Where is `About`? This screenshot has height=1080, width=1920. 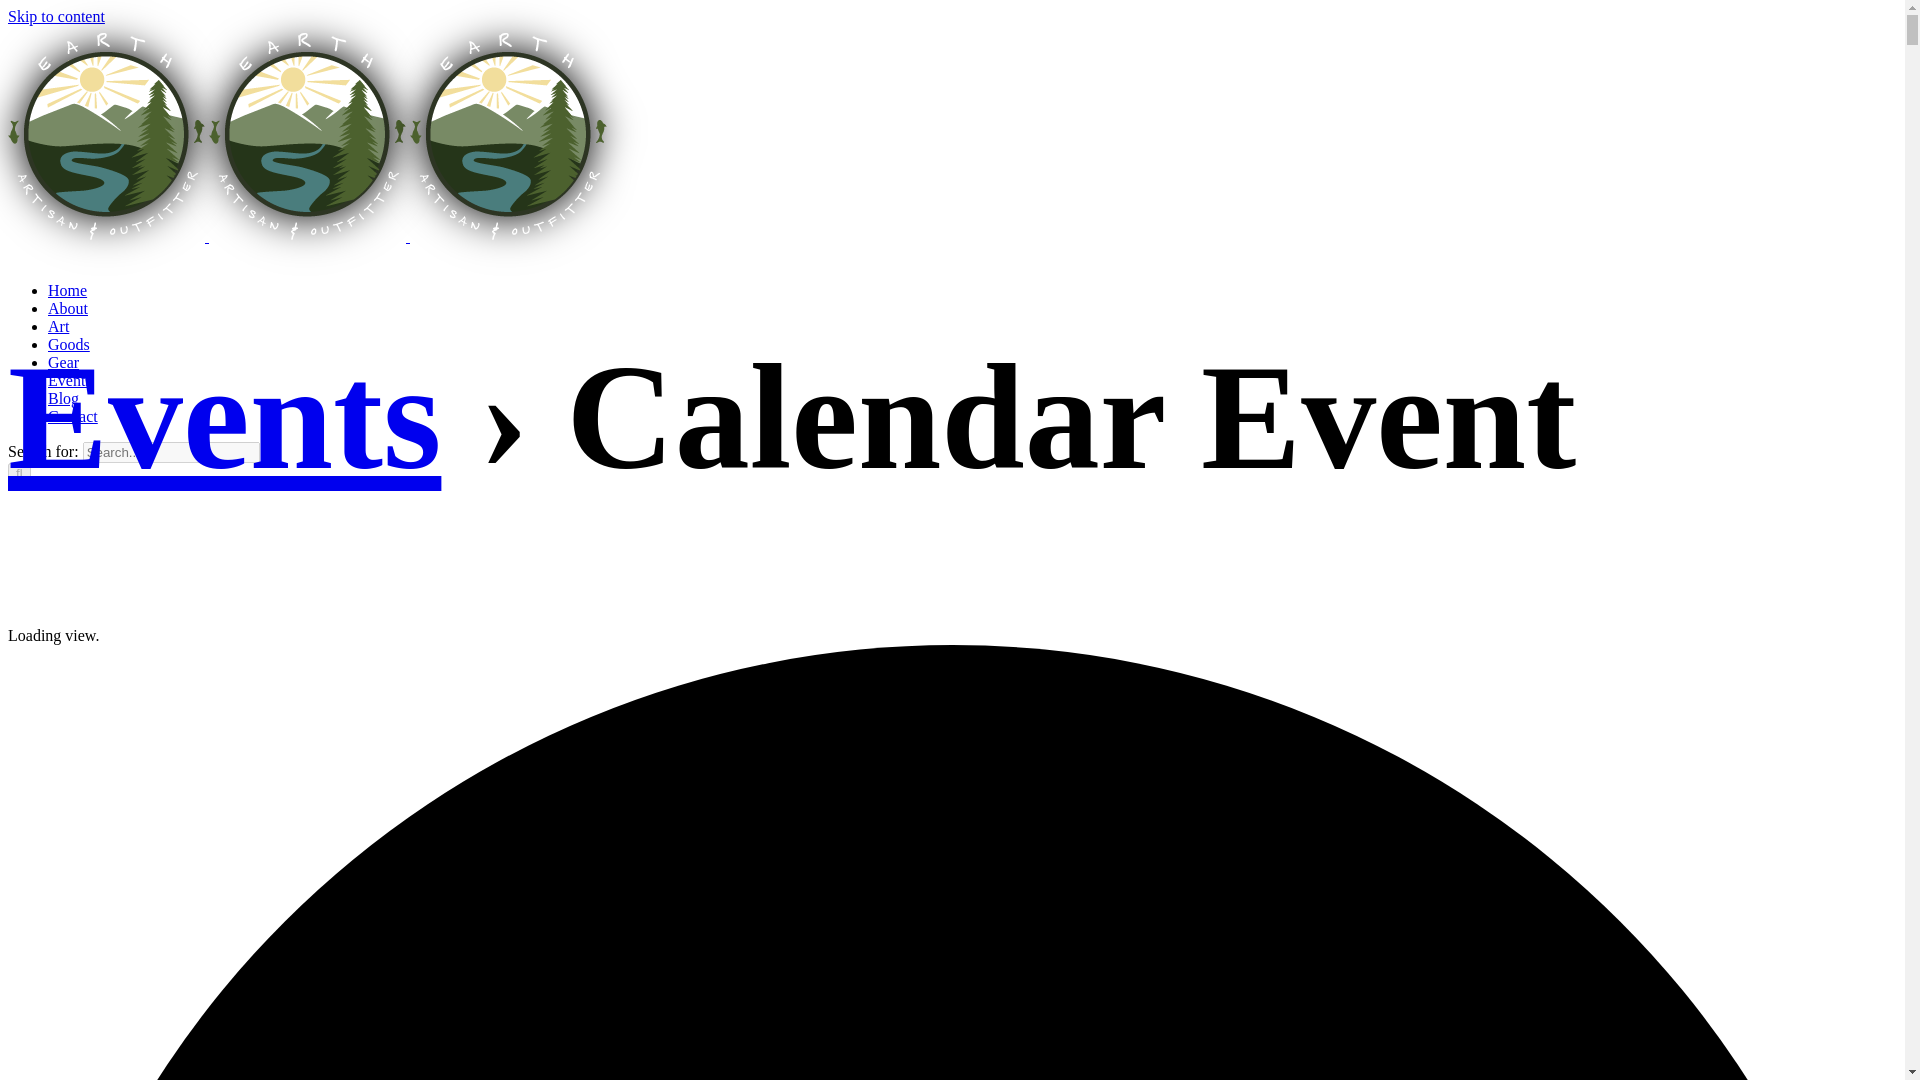 About is located at coordinates (68, 308).